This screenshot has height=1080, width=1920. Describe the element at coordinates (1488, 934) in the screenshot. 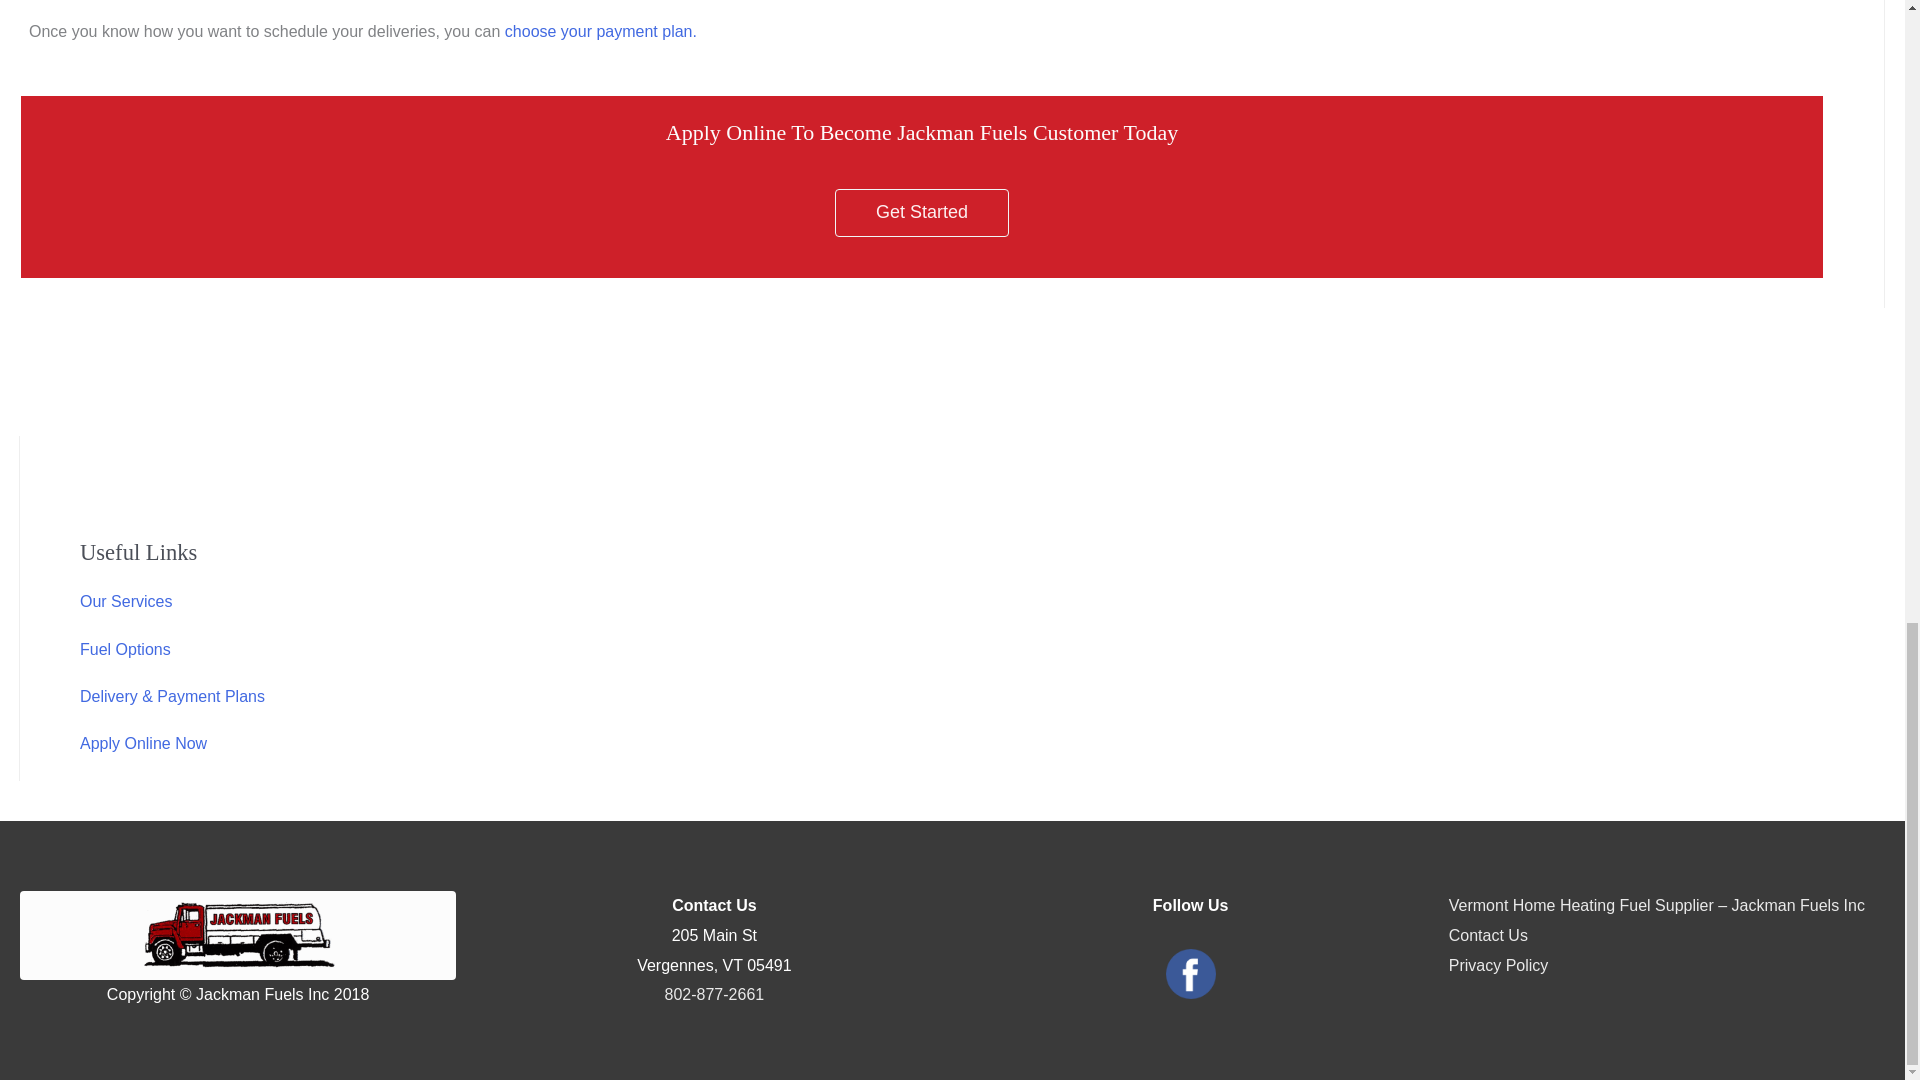

I see `Contact Us` at that location.